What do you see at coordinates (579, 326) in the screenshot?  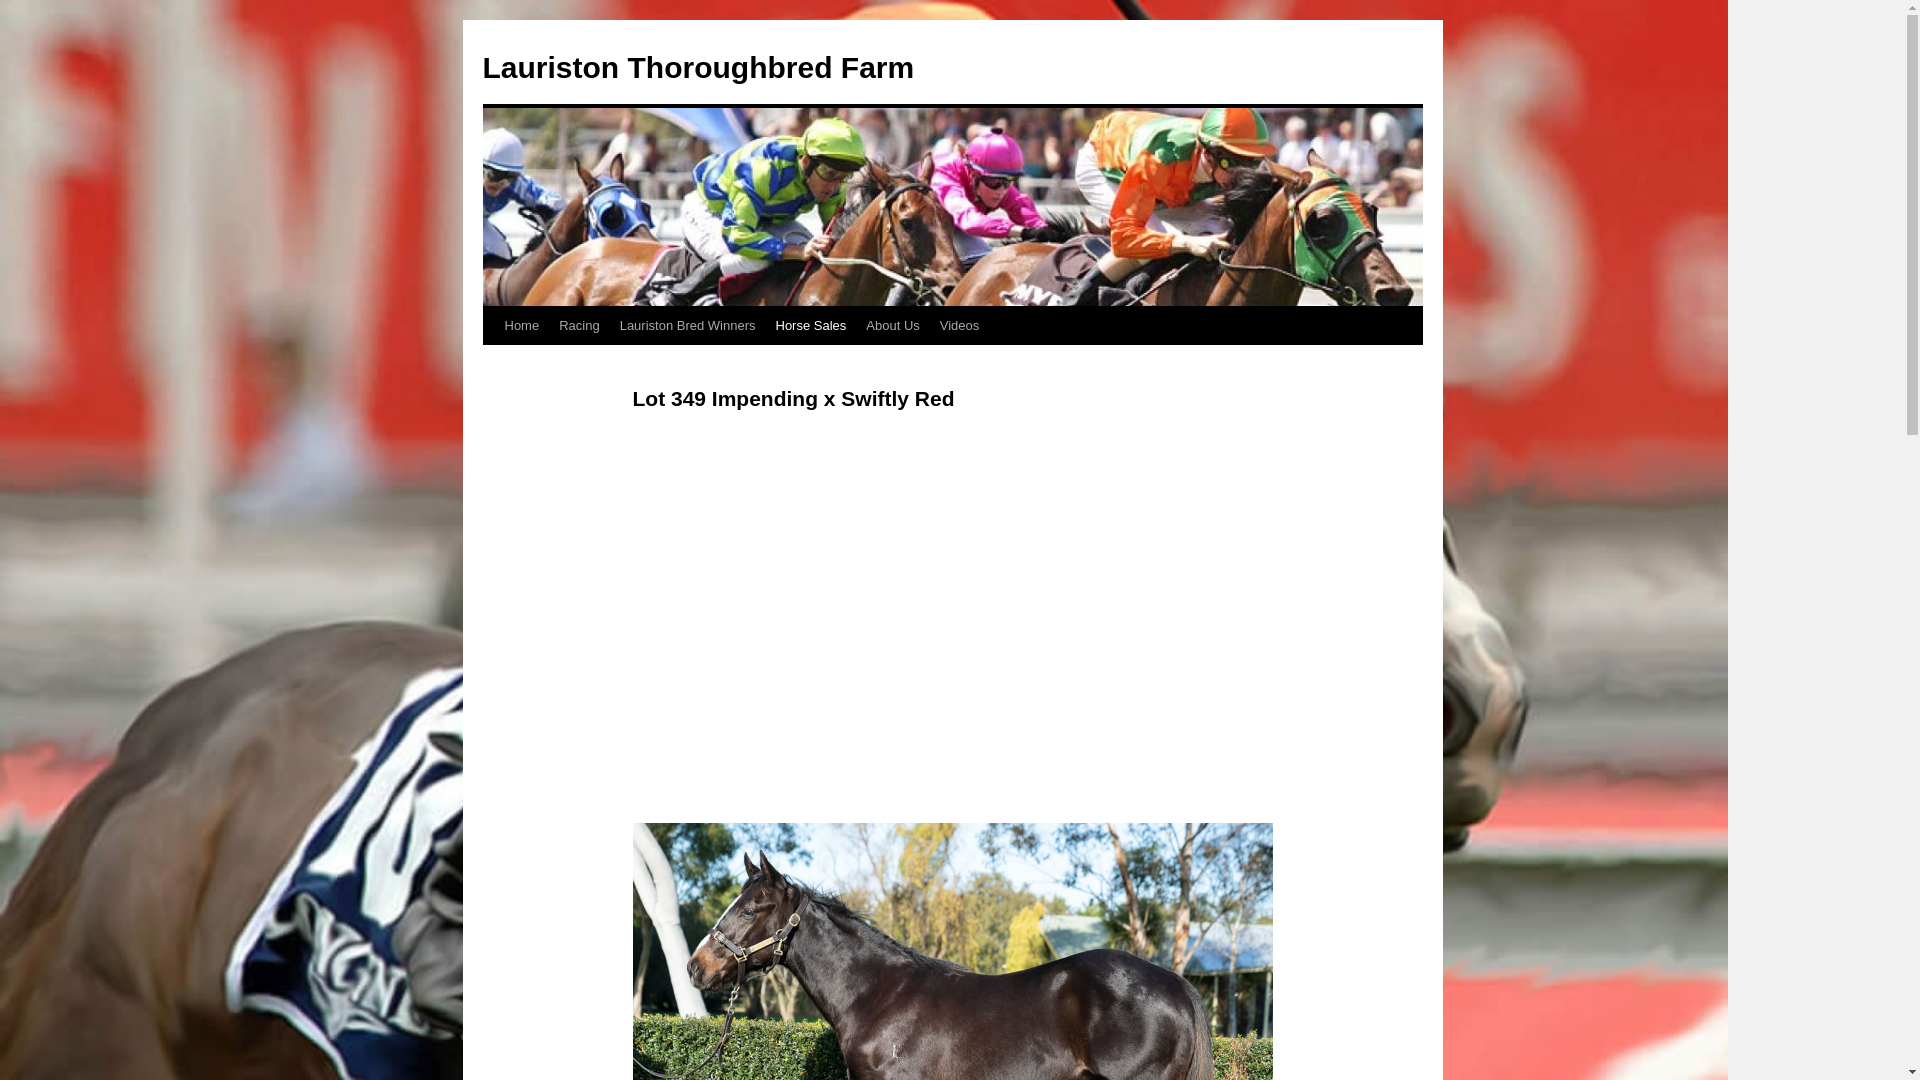 I see `Racing` at bounding box center [579, 326].